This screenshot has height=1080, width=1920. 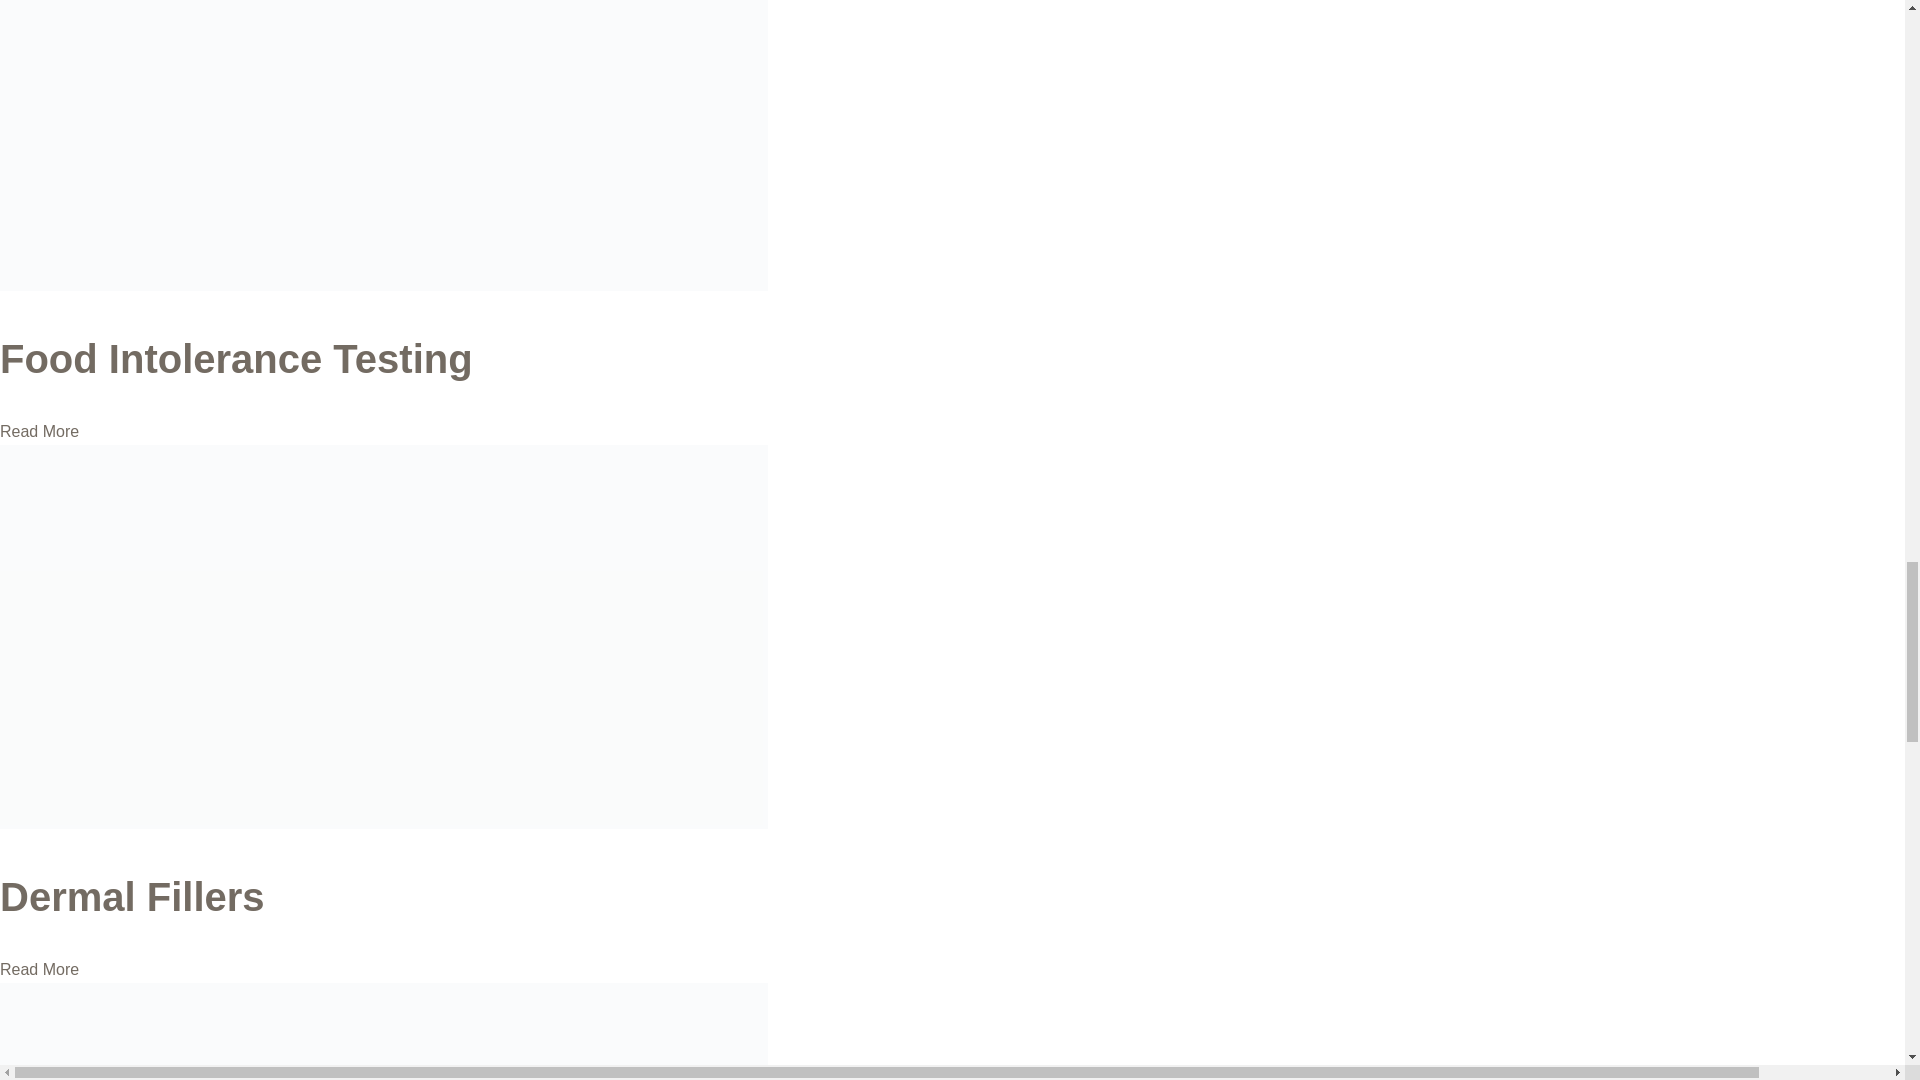 I want to click on Food Intolerance Testing, so click(x=236, y=358).